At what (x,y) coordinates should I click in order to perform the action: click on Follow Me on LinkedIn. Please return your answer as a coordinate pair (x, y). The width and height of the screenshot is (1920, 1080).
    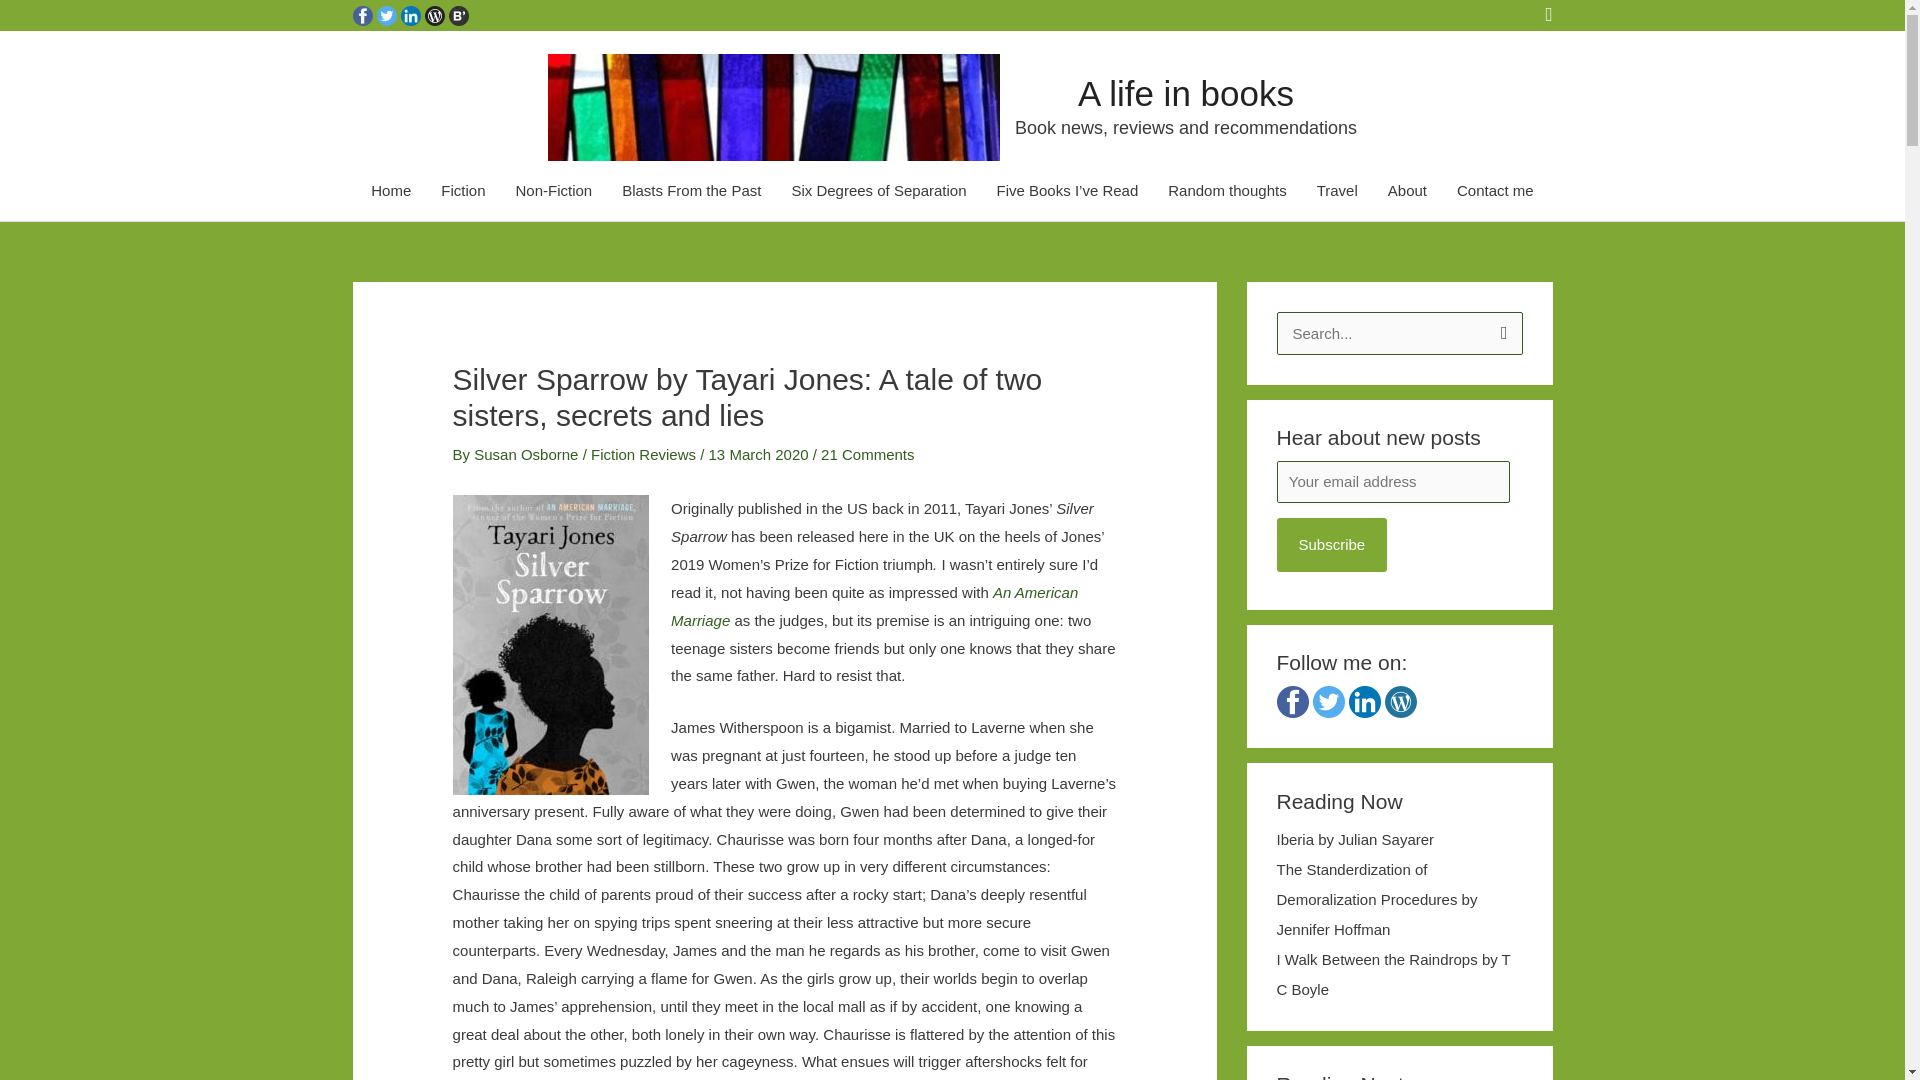
    Looking at the image, I should click on (410, 14).